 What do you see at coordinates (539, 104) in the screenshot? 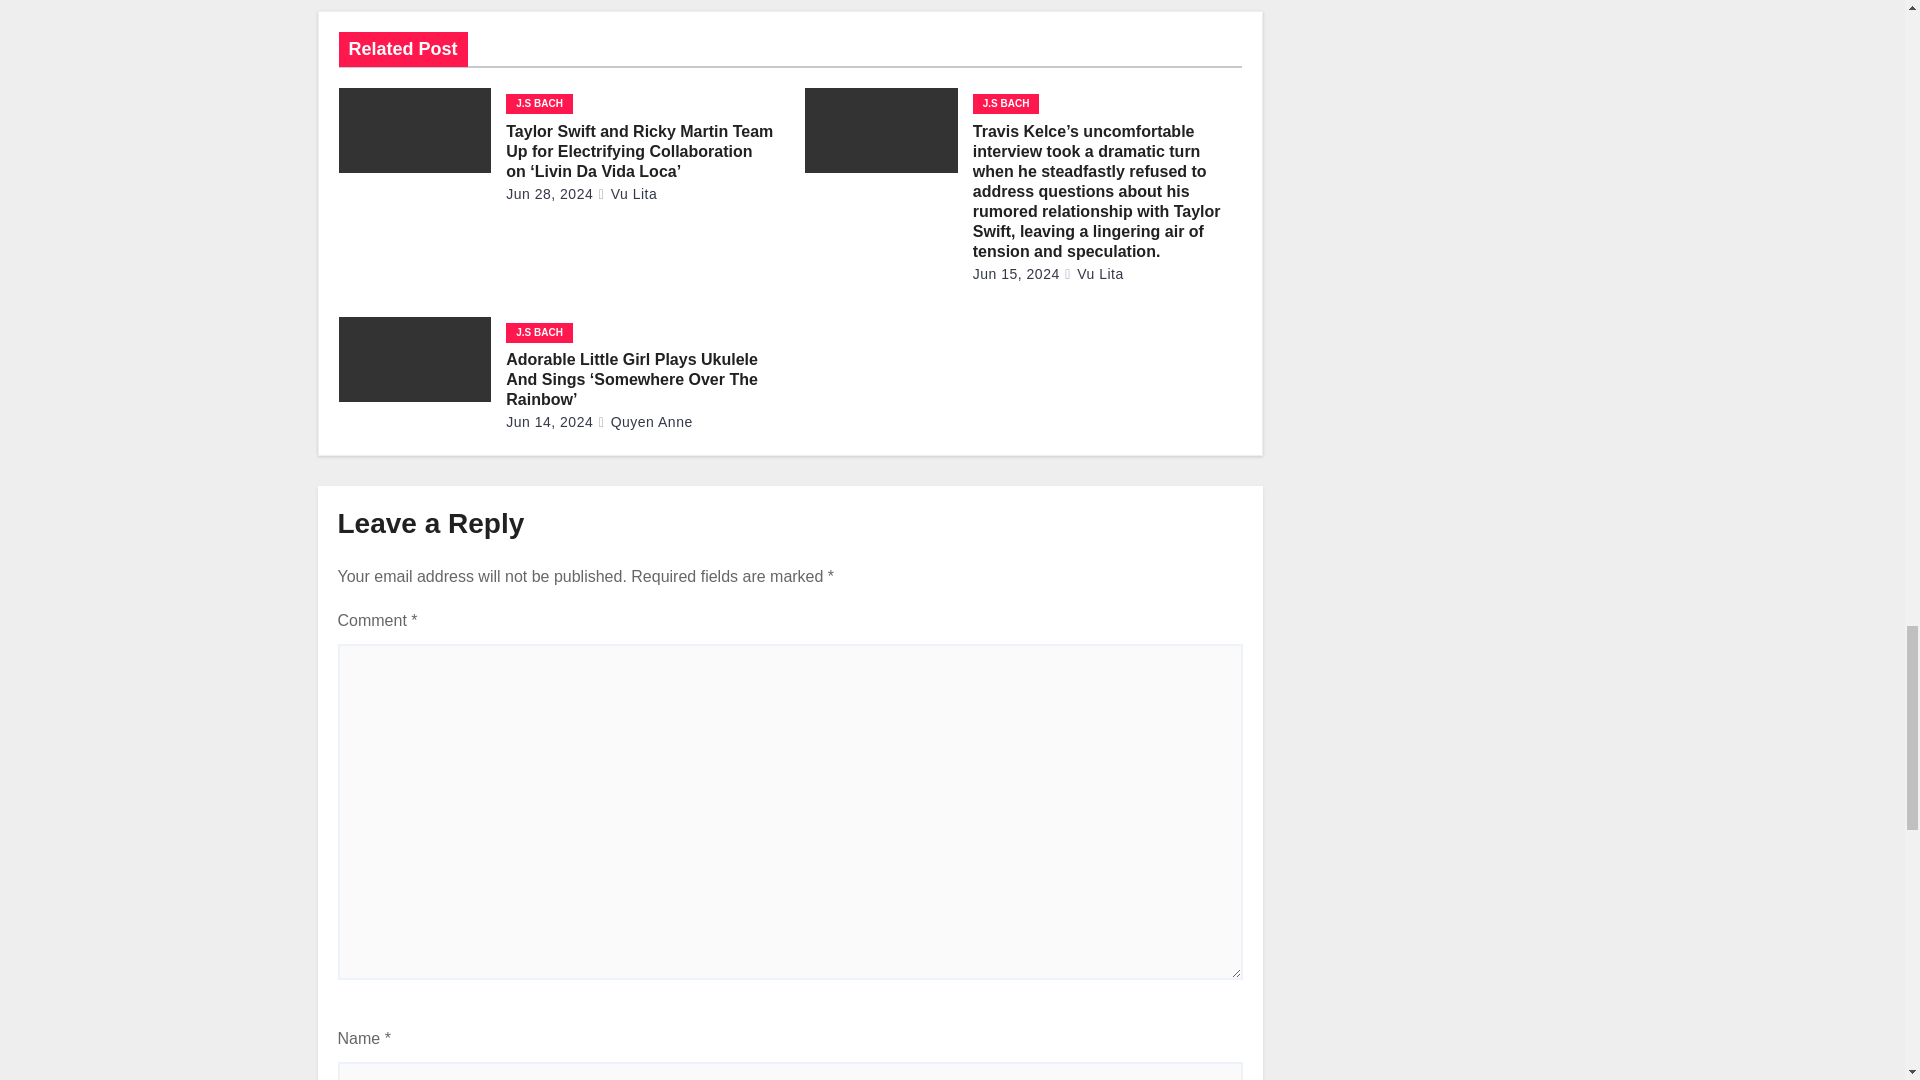
I see `J.S BACH` at bounding box center [539, 104].